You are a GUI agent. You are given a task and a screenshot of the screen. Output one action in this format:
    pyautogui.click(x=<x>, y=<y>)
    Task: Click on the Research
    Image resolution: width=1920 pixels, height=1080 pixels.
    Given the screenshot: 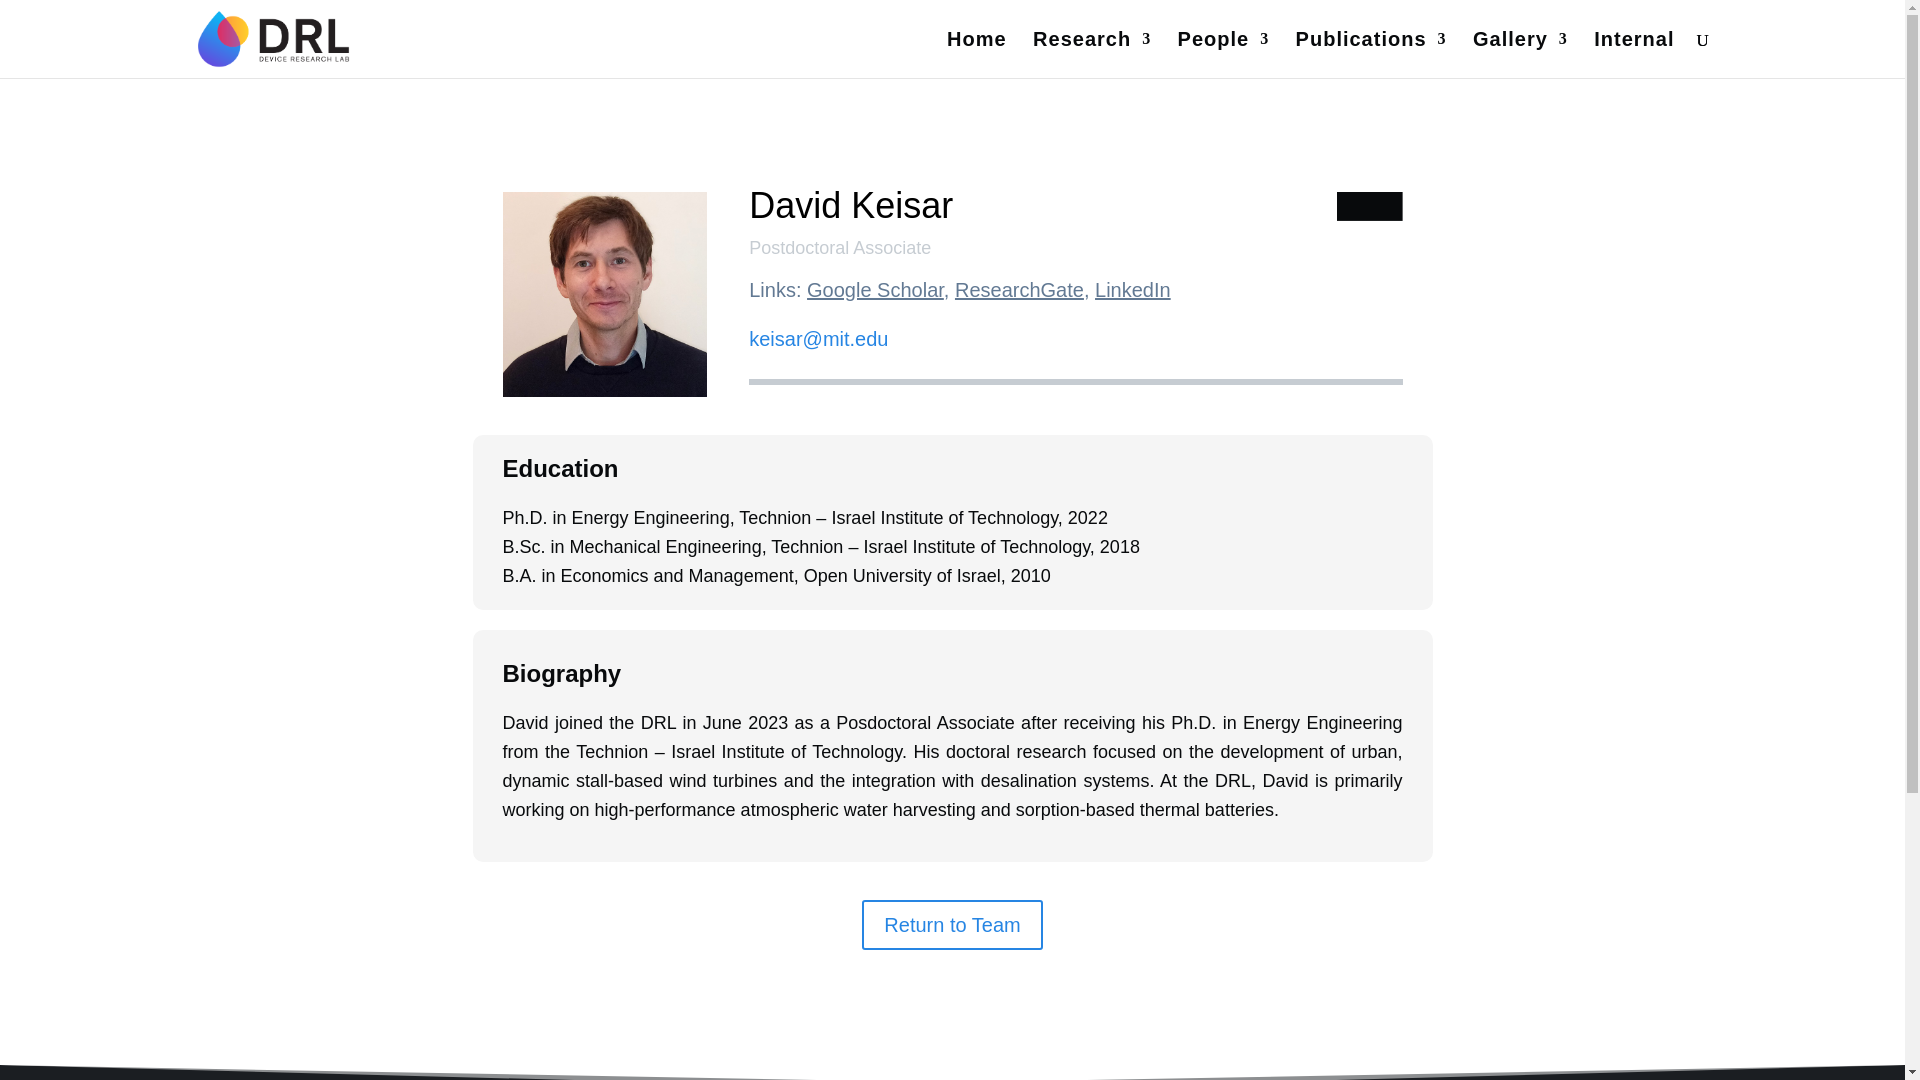 What is the action you would take?
    pyautogui.click(x=1091, y=54)
    